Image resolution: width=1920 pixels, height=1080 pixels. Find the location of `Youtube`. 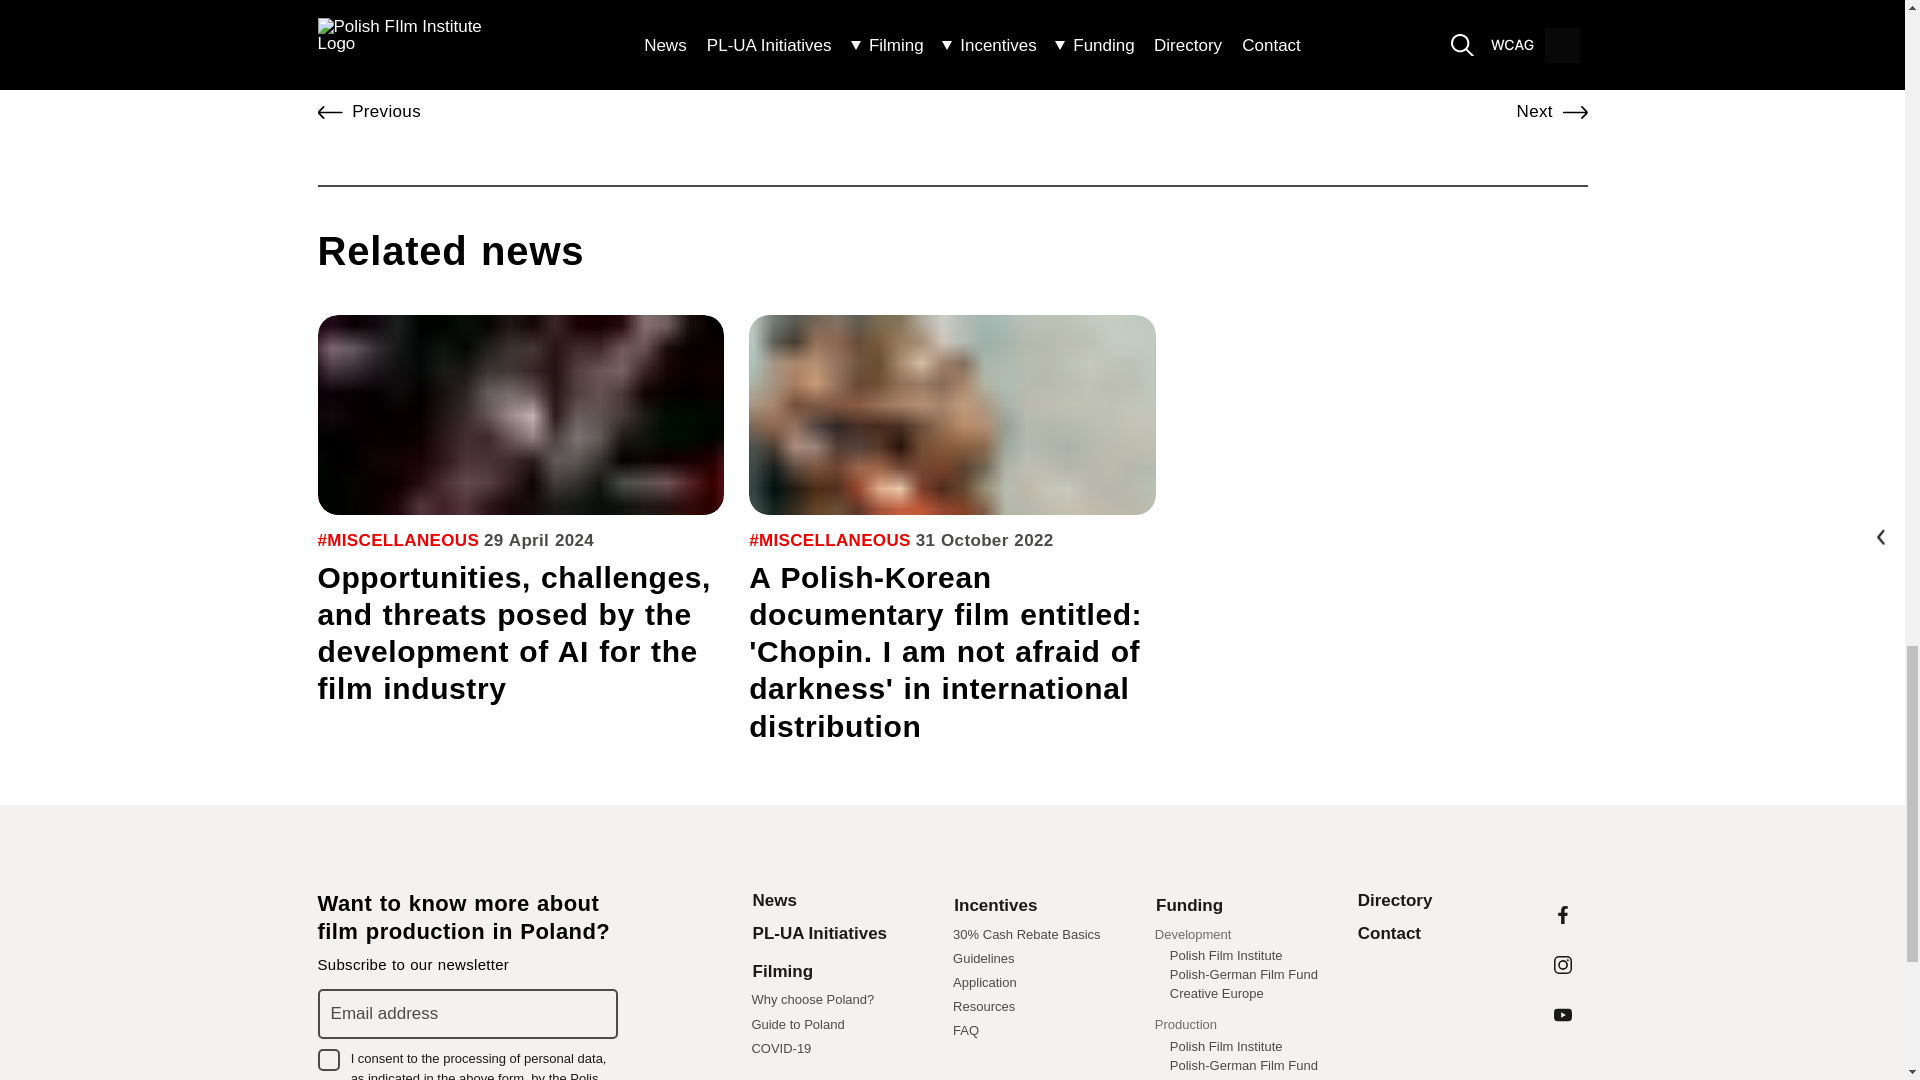

Youtube is located at coordinates (1562, 1015).